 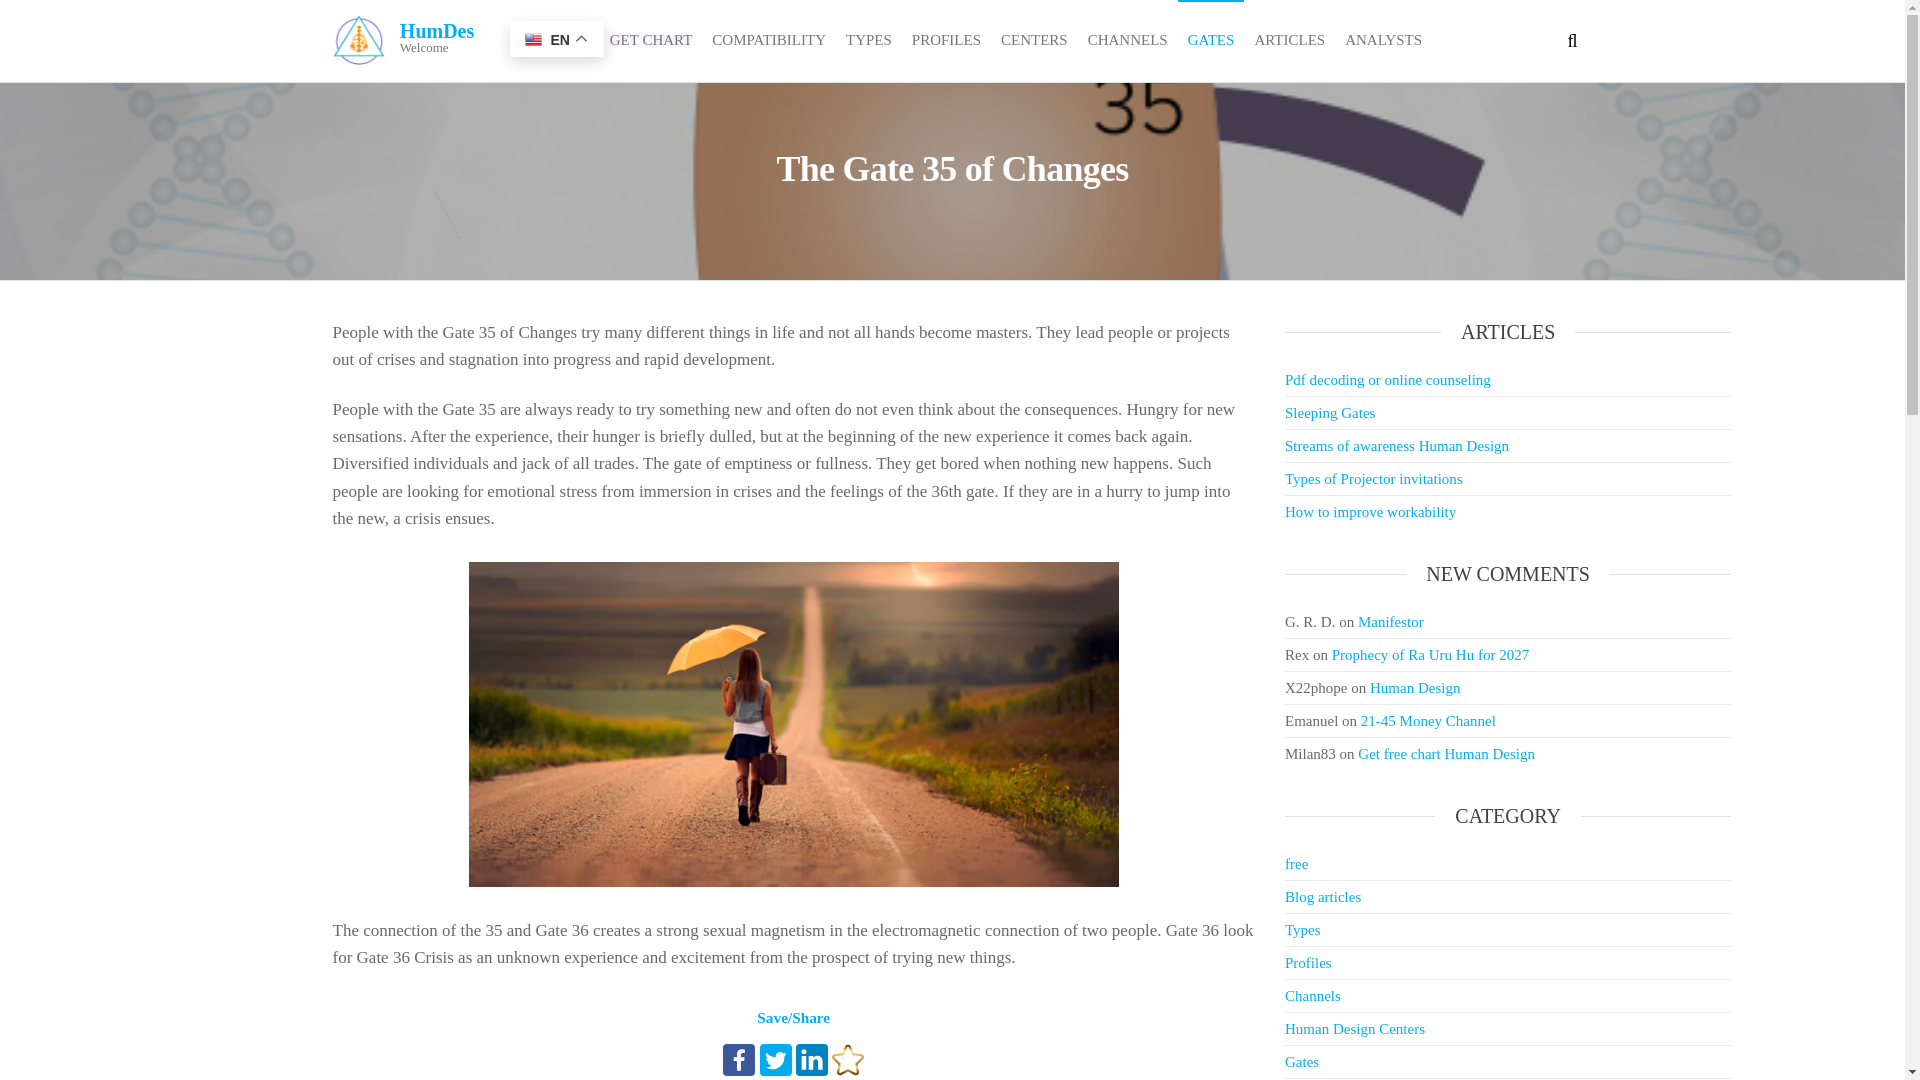 I want to click on Articles, so click(x=1289, y=40).